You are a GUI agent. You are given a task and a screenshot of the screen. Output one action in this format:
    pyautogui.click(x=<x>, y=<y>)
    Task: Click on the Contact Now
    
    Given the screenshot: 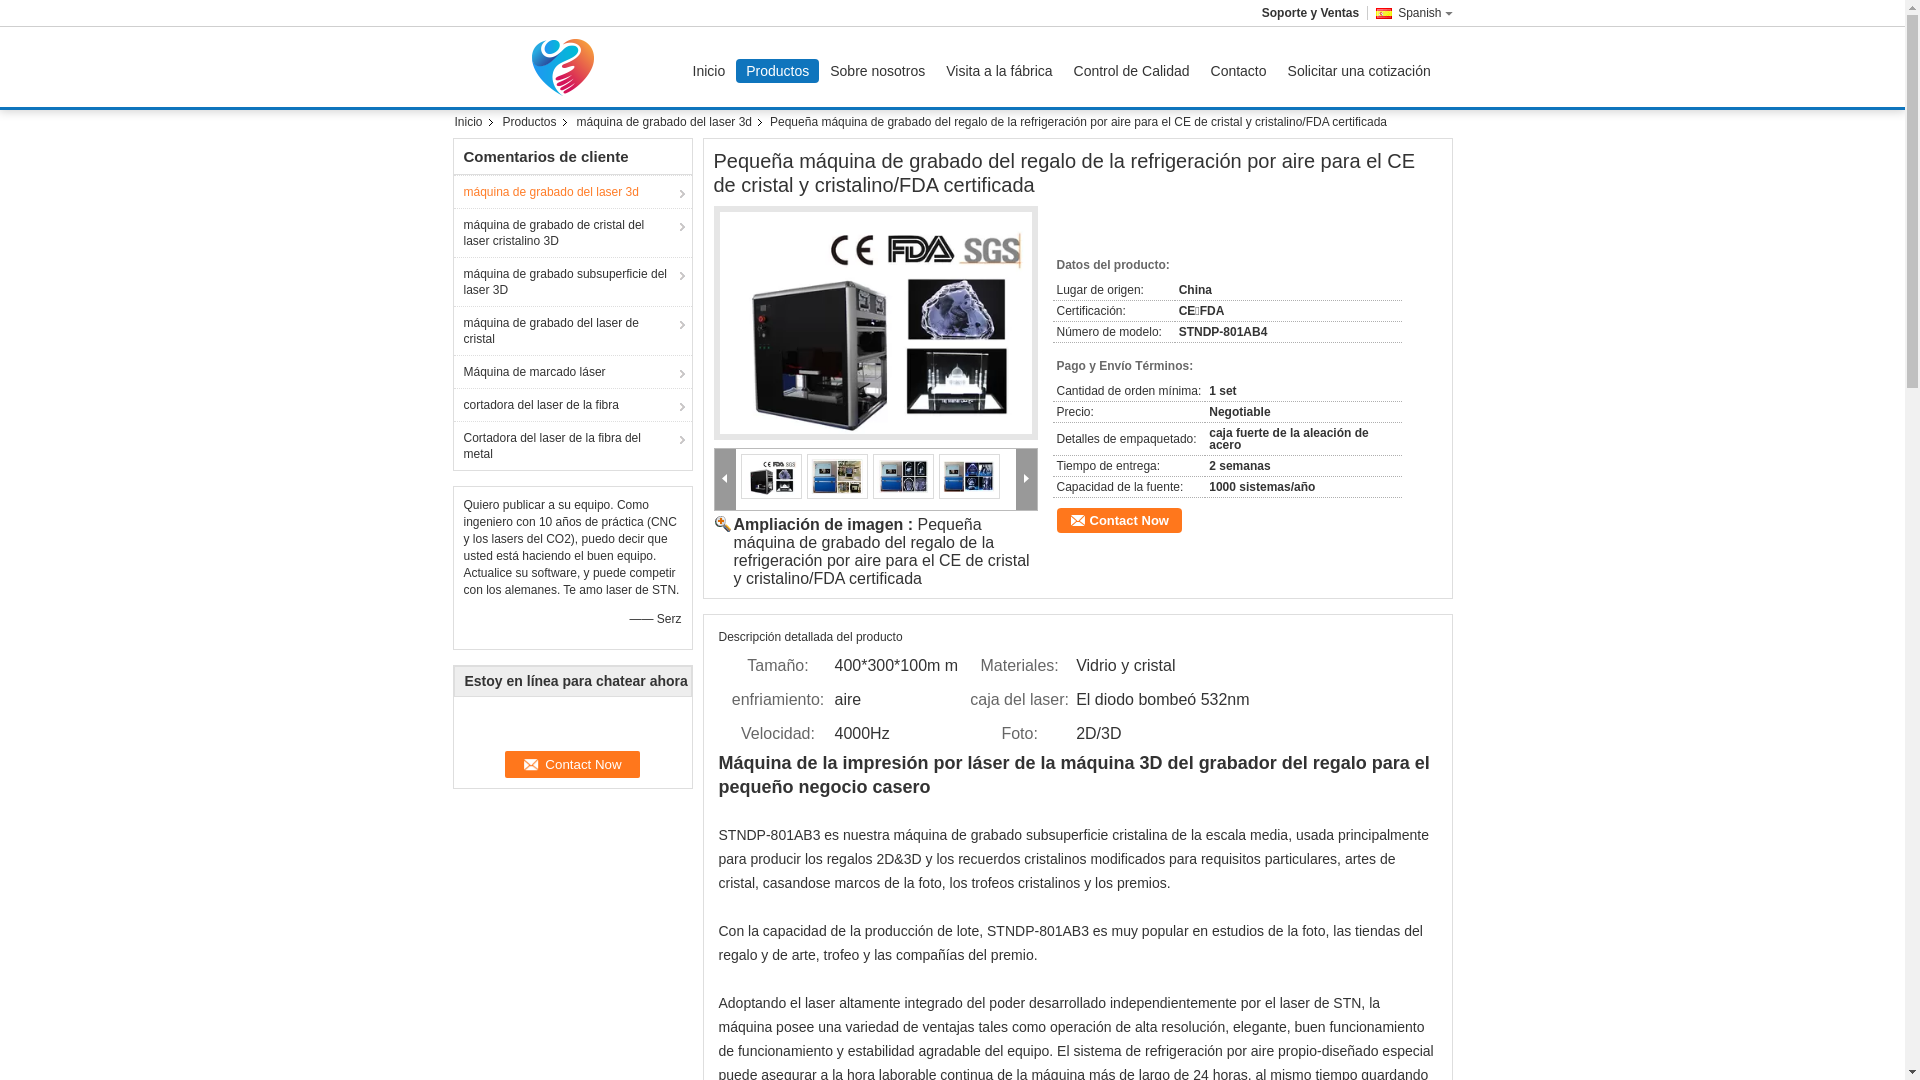 What is the action you would take?
    pyautogui.click(x=1118, y=520)
    